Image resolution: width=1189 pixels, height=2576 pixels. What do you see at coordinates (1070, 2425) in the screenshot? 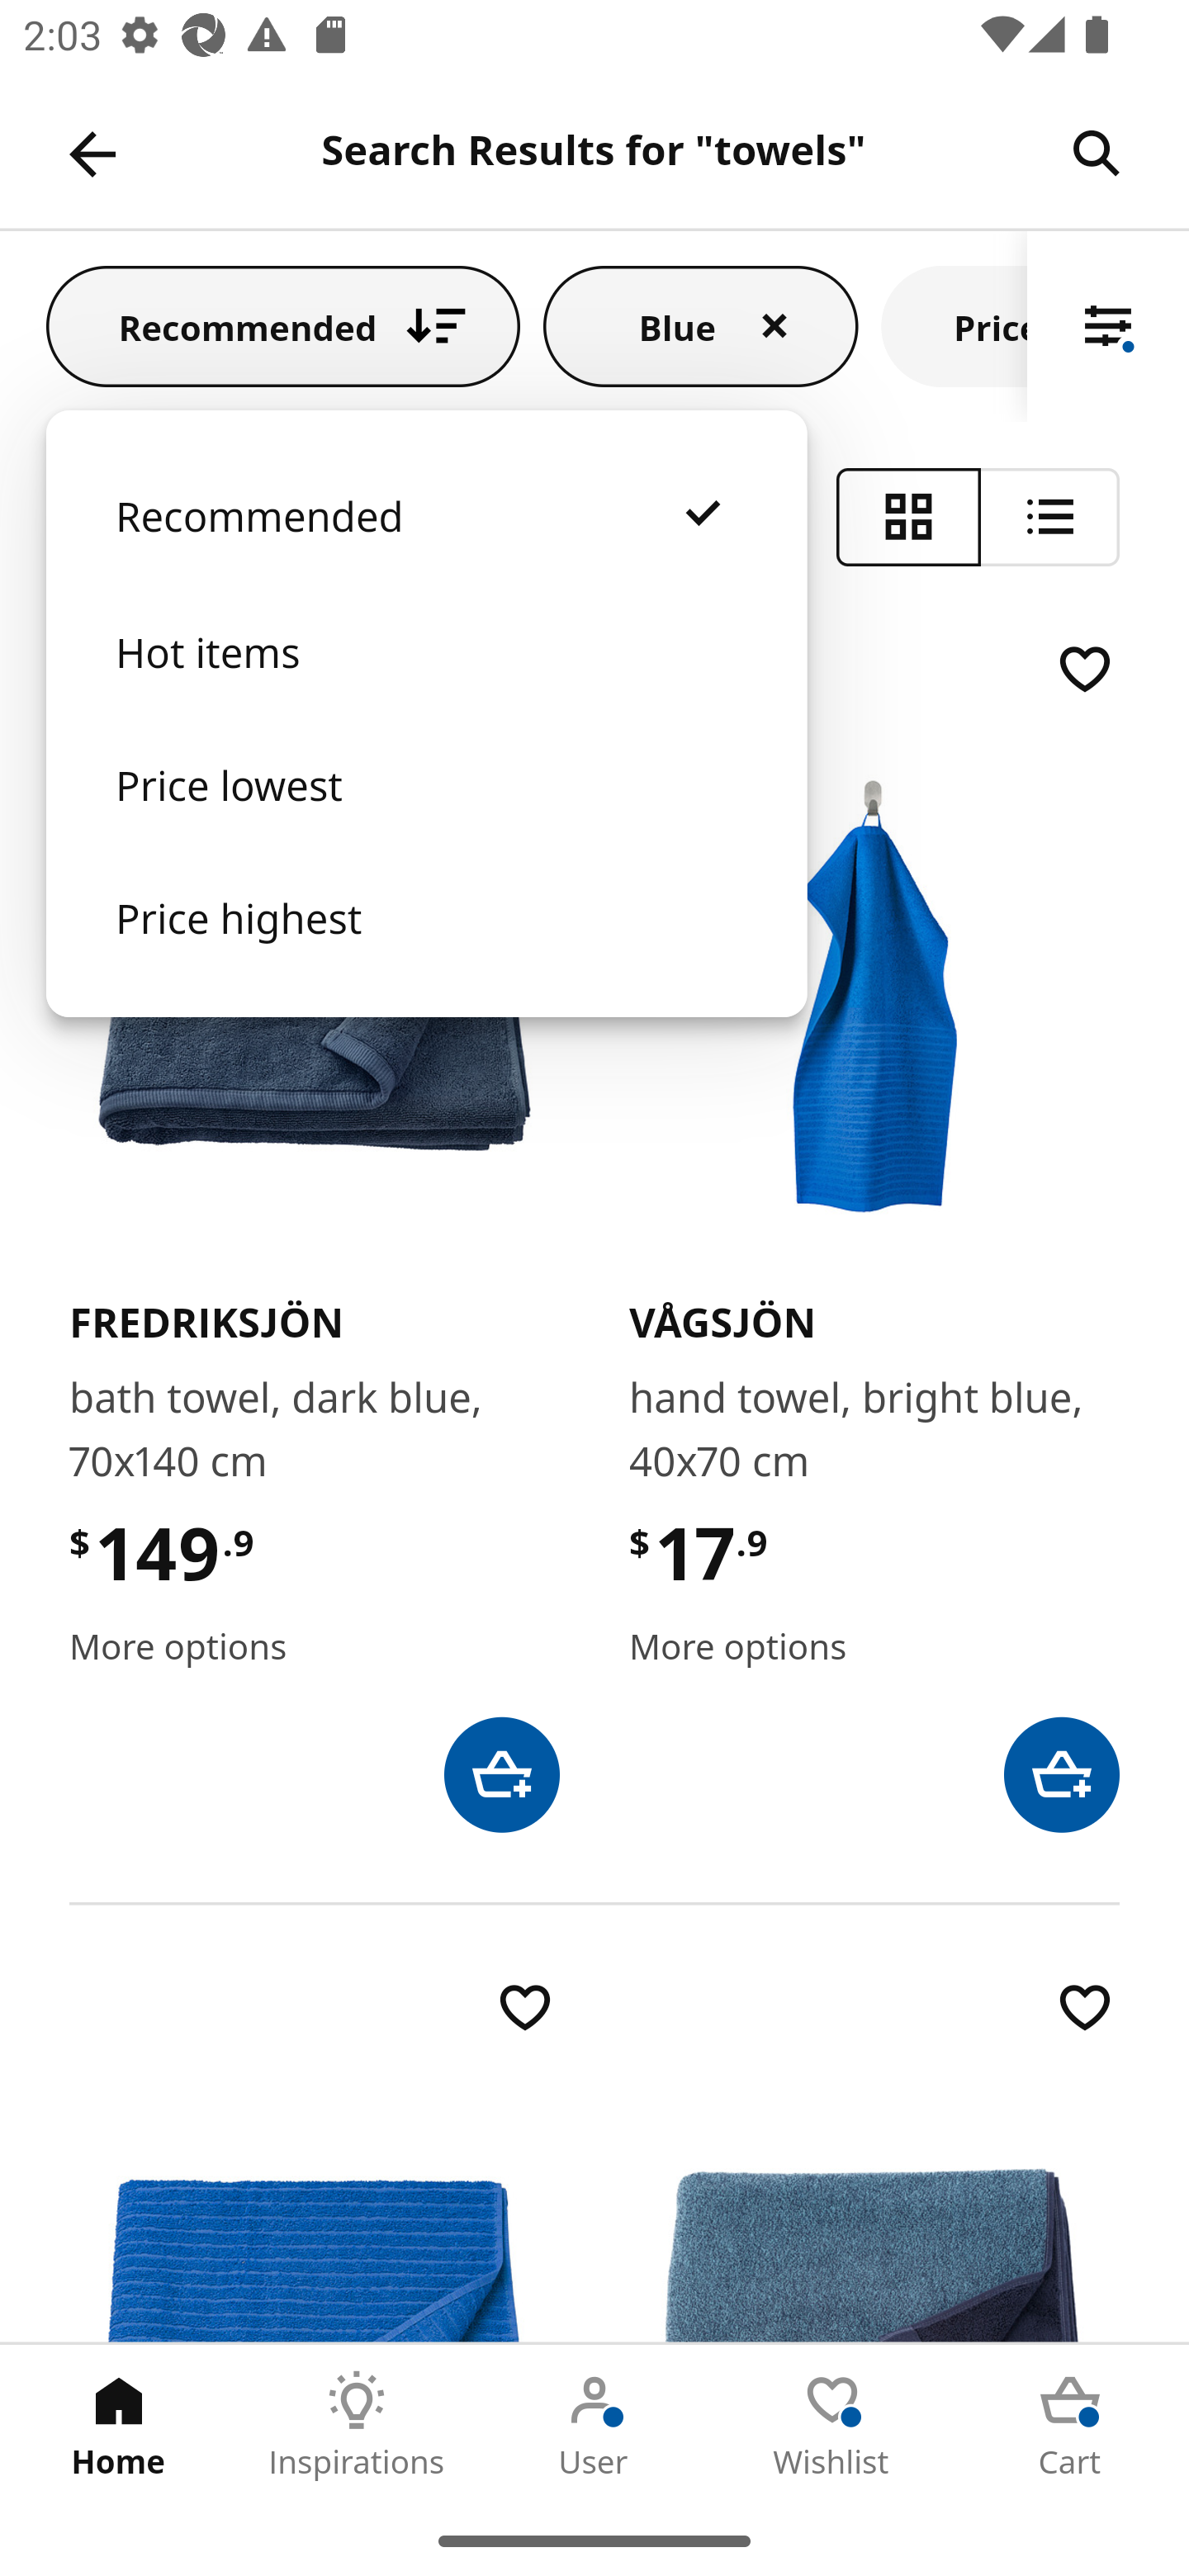
I see `Cart
Tab 5 of 5` at bounding box center [1070, 2425].